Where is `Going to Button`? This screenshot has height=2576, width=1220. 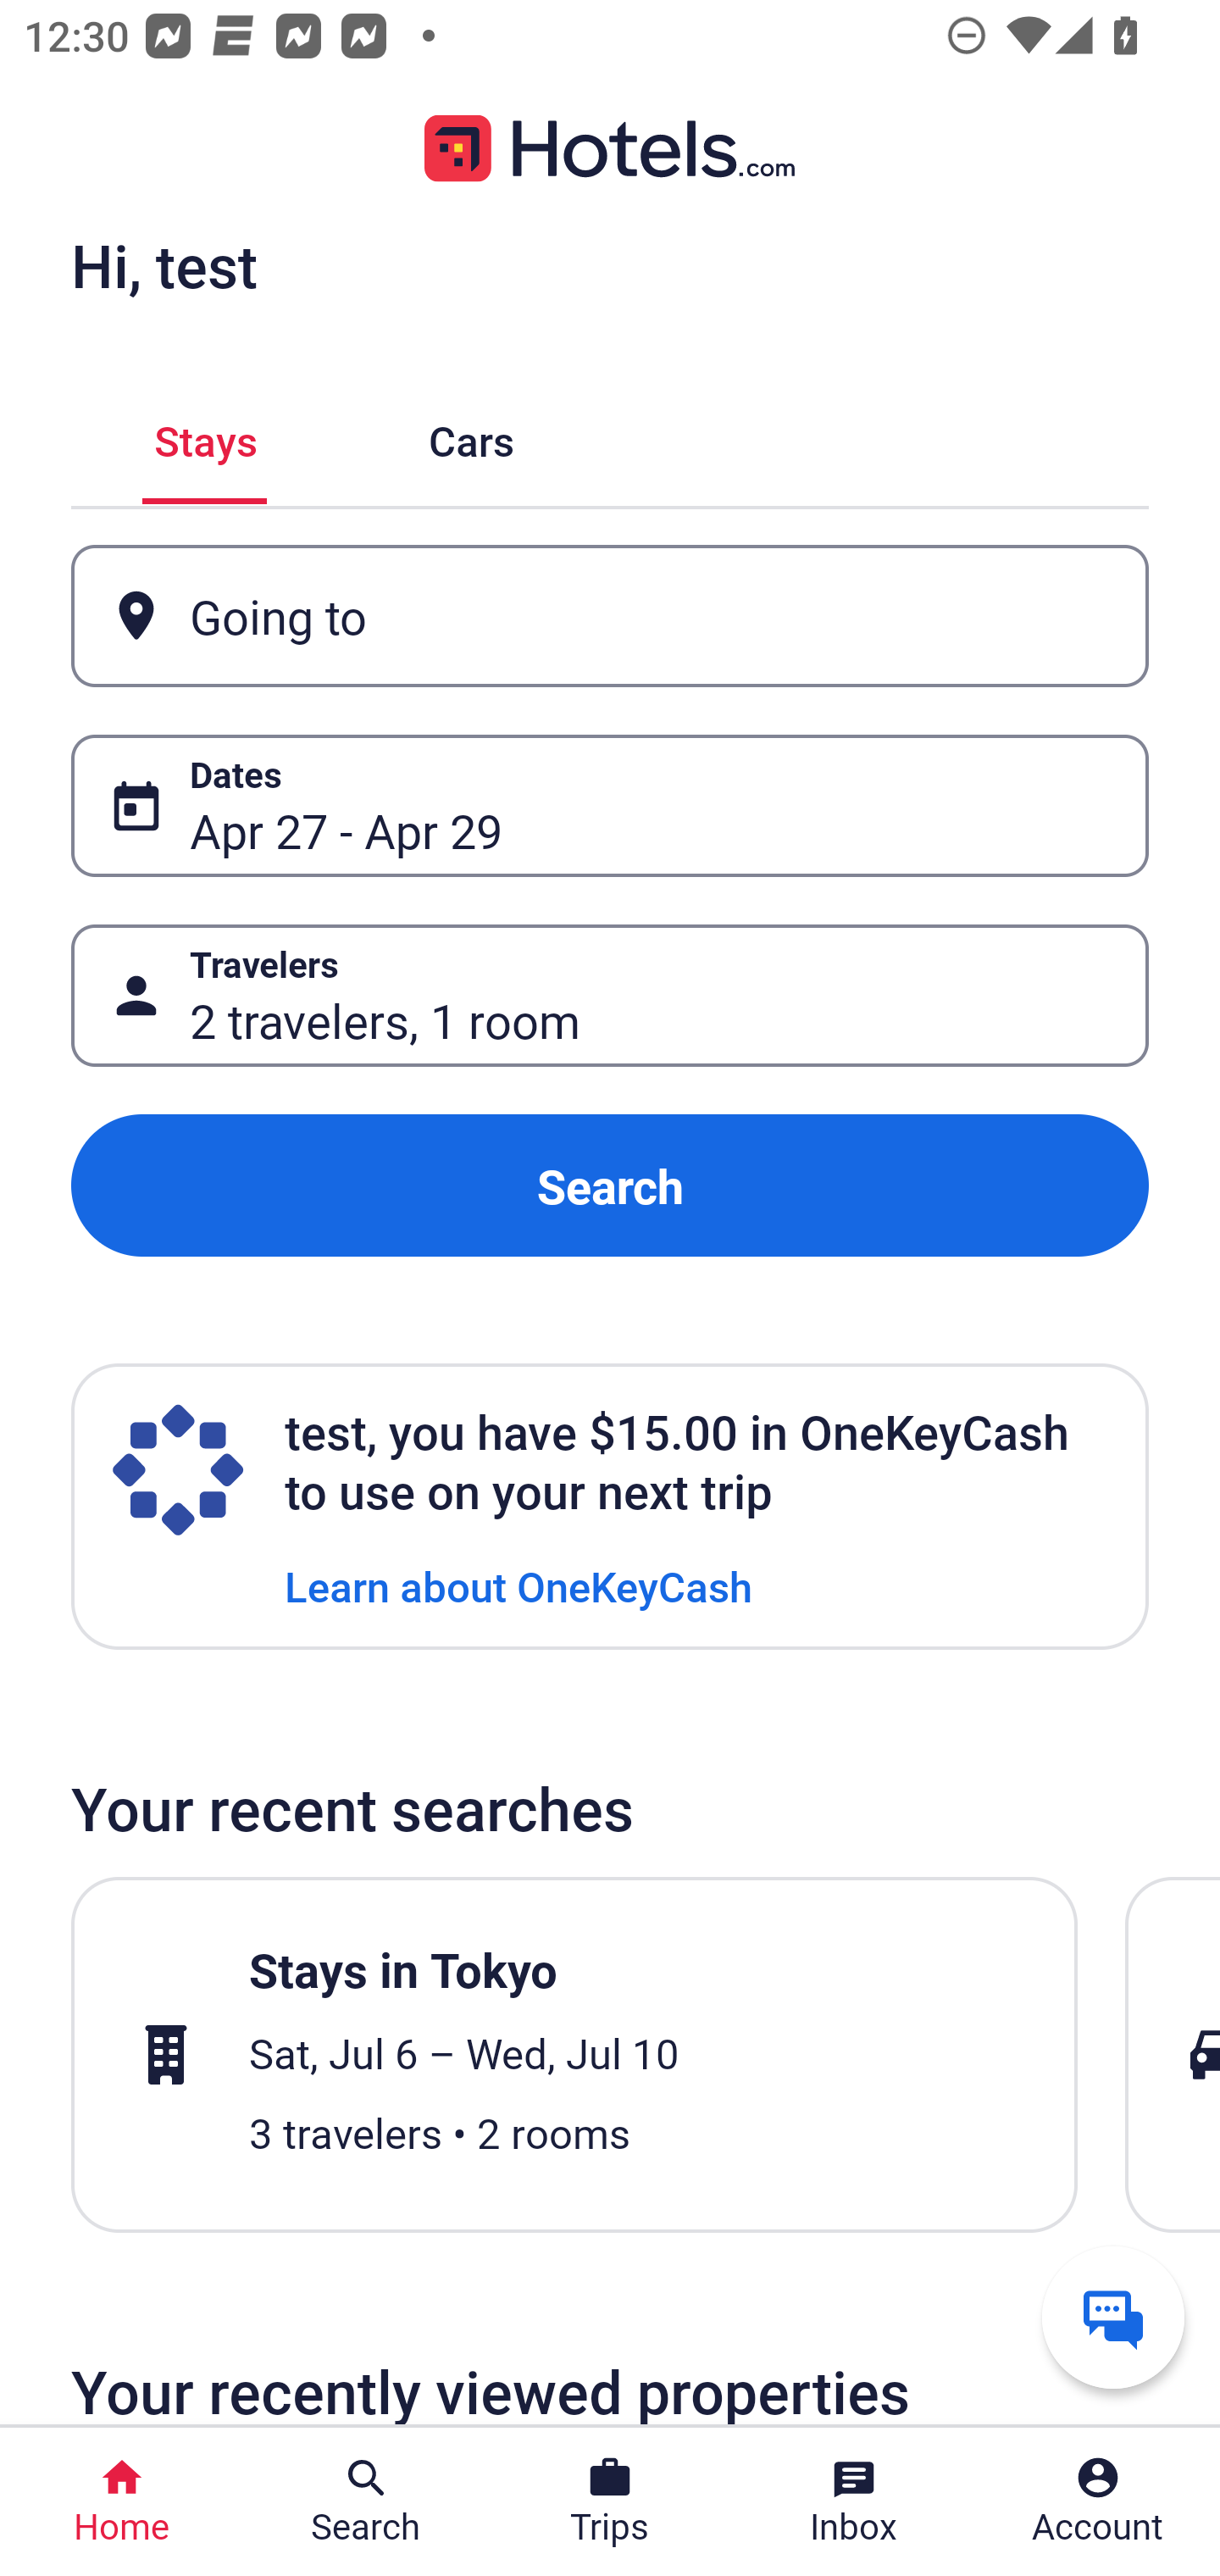 Going to Button is located at coordinates (610, 617).